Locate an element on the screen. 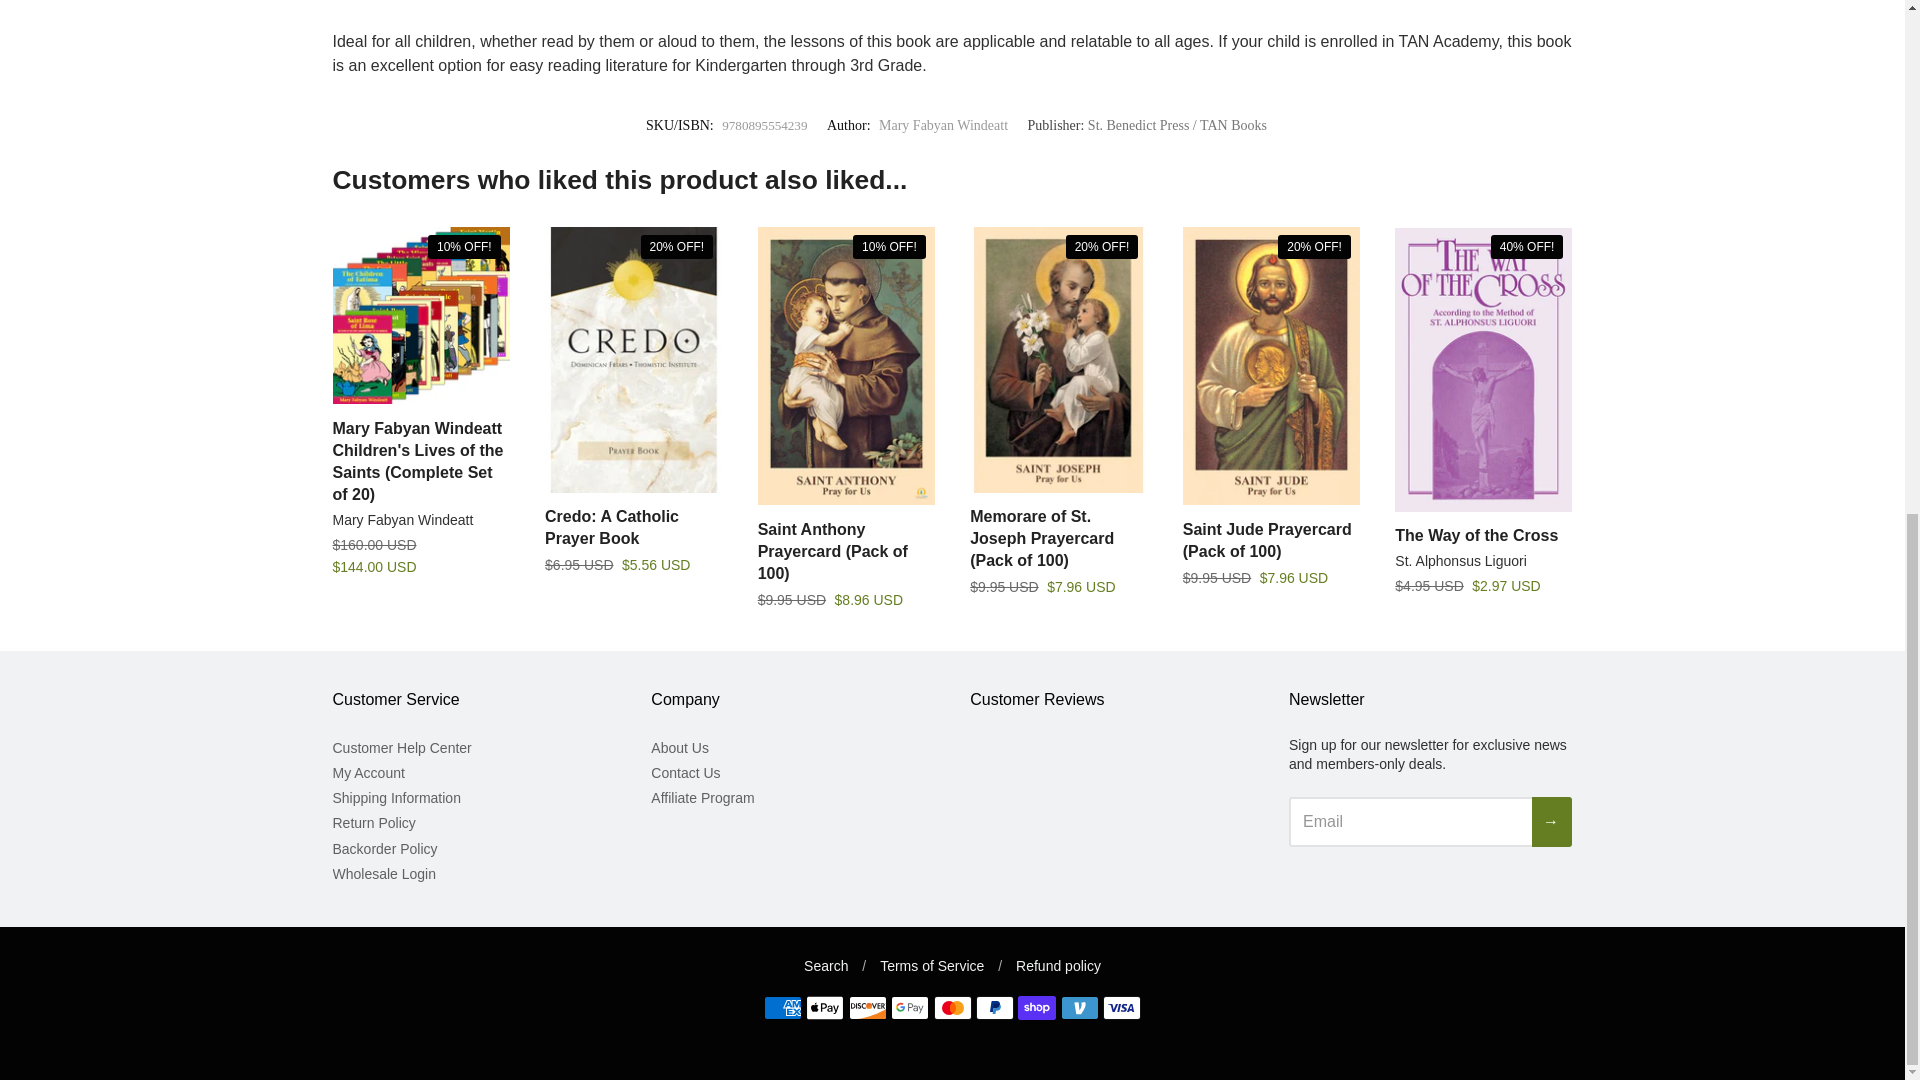 This screenshot has height=1080, width=1920. Mastercard is located at coordinates (952, 1007).